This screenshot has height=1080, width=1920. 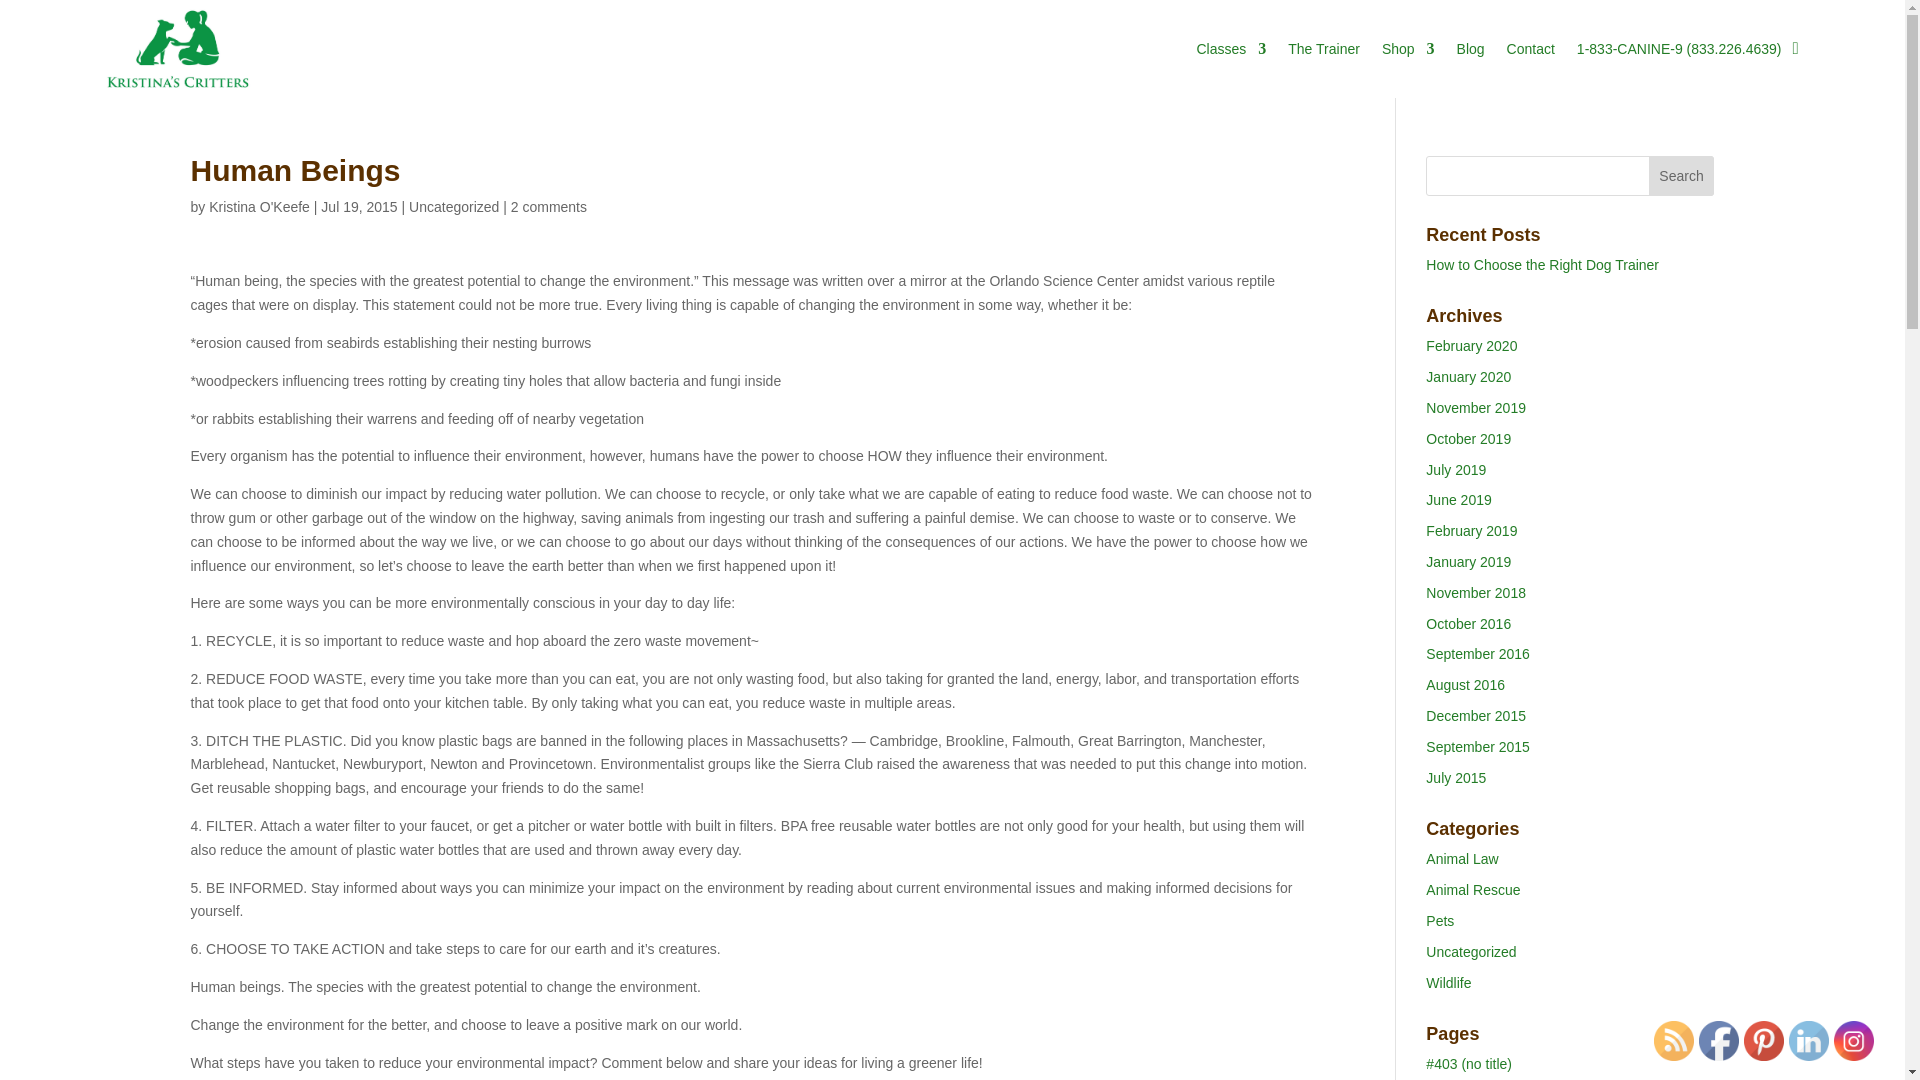 I want to click on Instagram, so click(x=1853, y=1040).